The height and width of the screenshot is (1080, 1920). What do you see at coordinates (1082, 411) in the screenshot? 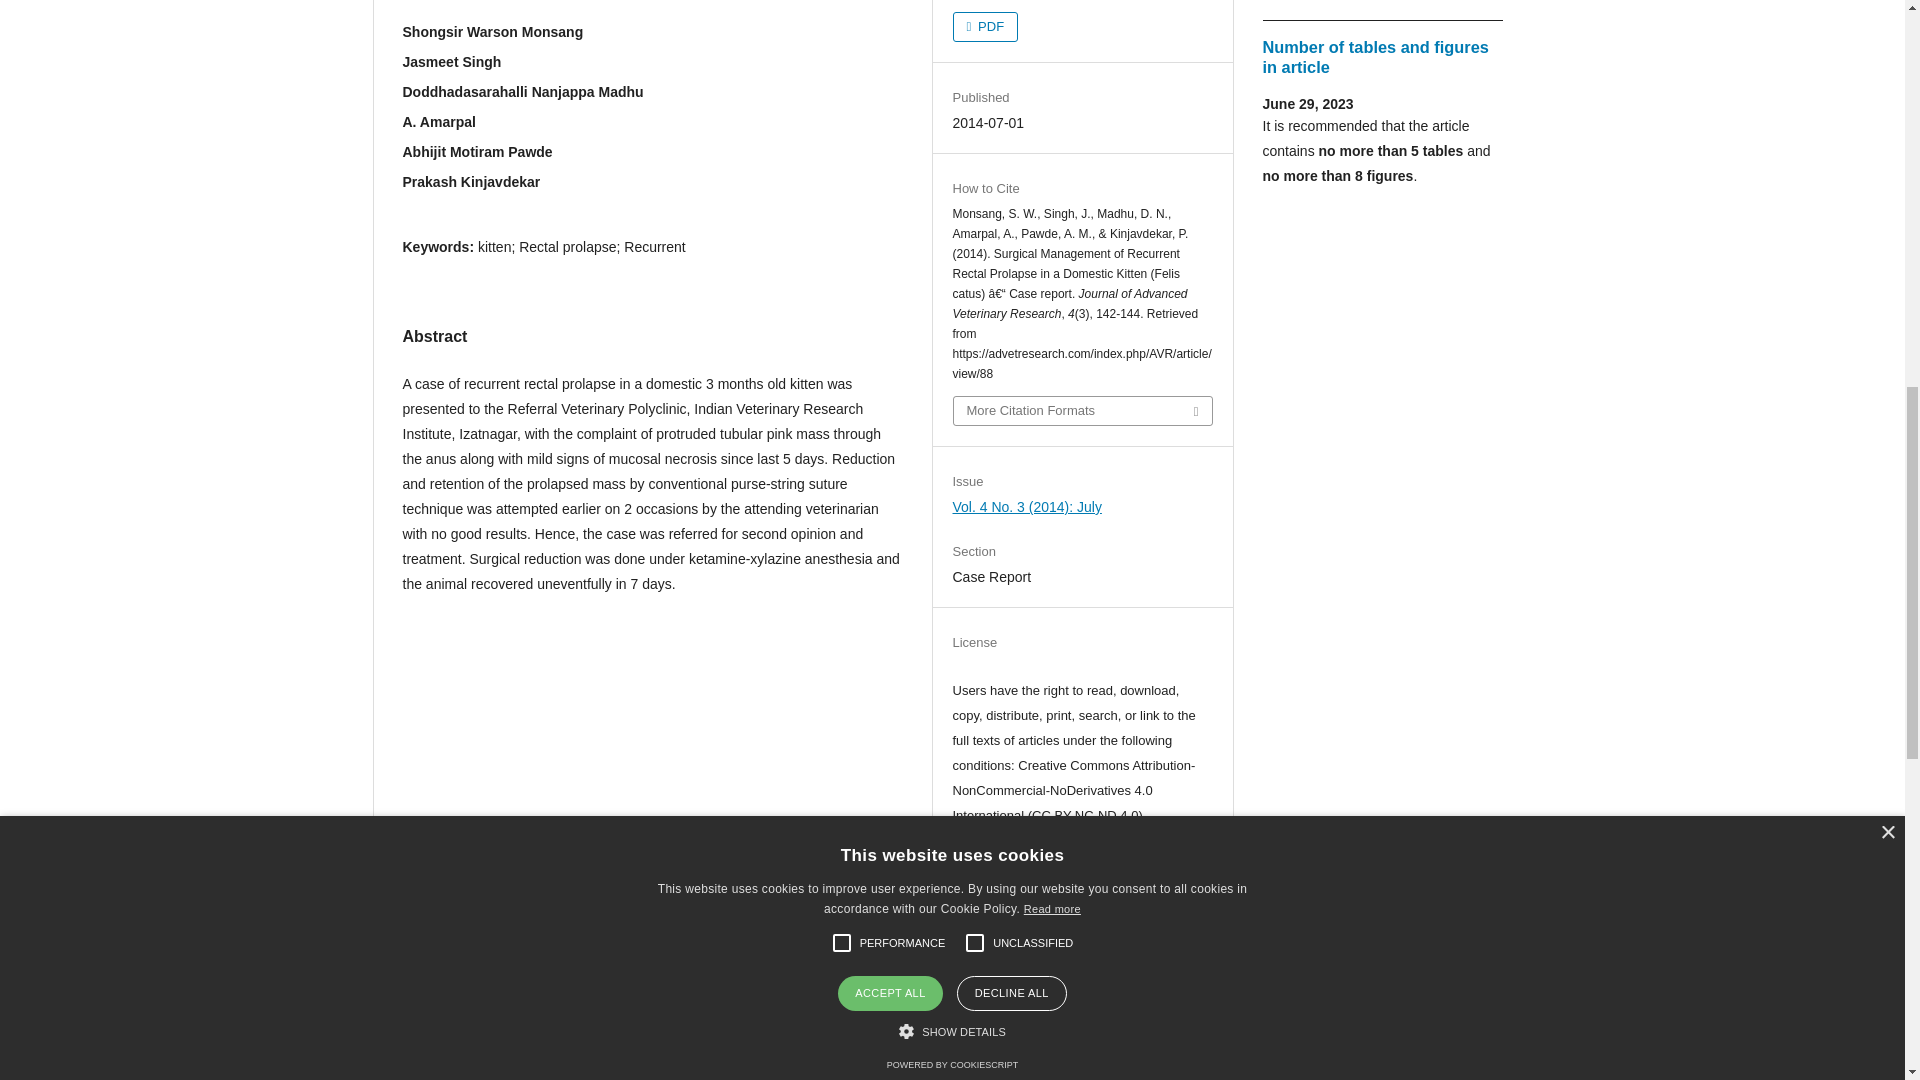
I see `More Citation Formats` at bounding box center [1082, 411].